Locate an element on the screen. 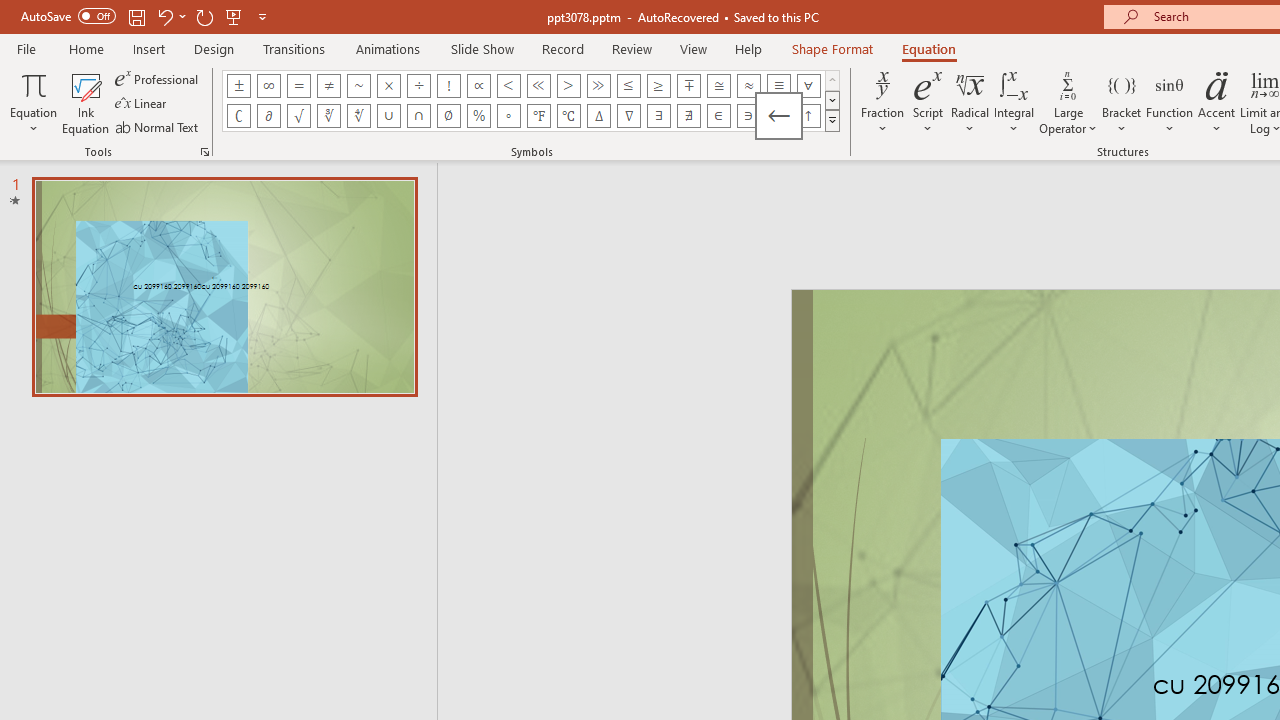  Equation Symbol Left Arrow is located at coordinates (778, 116).